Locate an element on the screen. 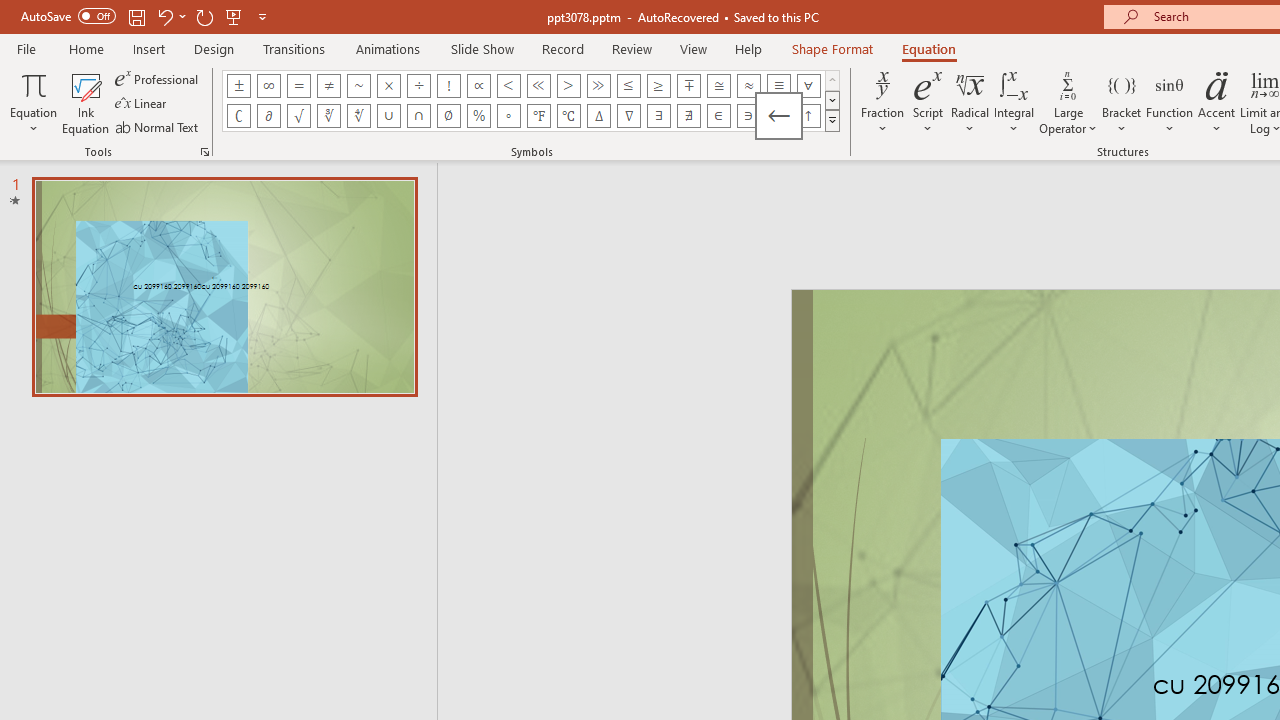  Equation Symbol Left Arrow is located at coordinates (778, 116).